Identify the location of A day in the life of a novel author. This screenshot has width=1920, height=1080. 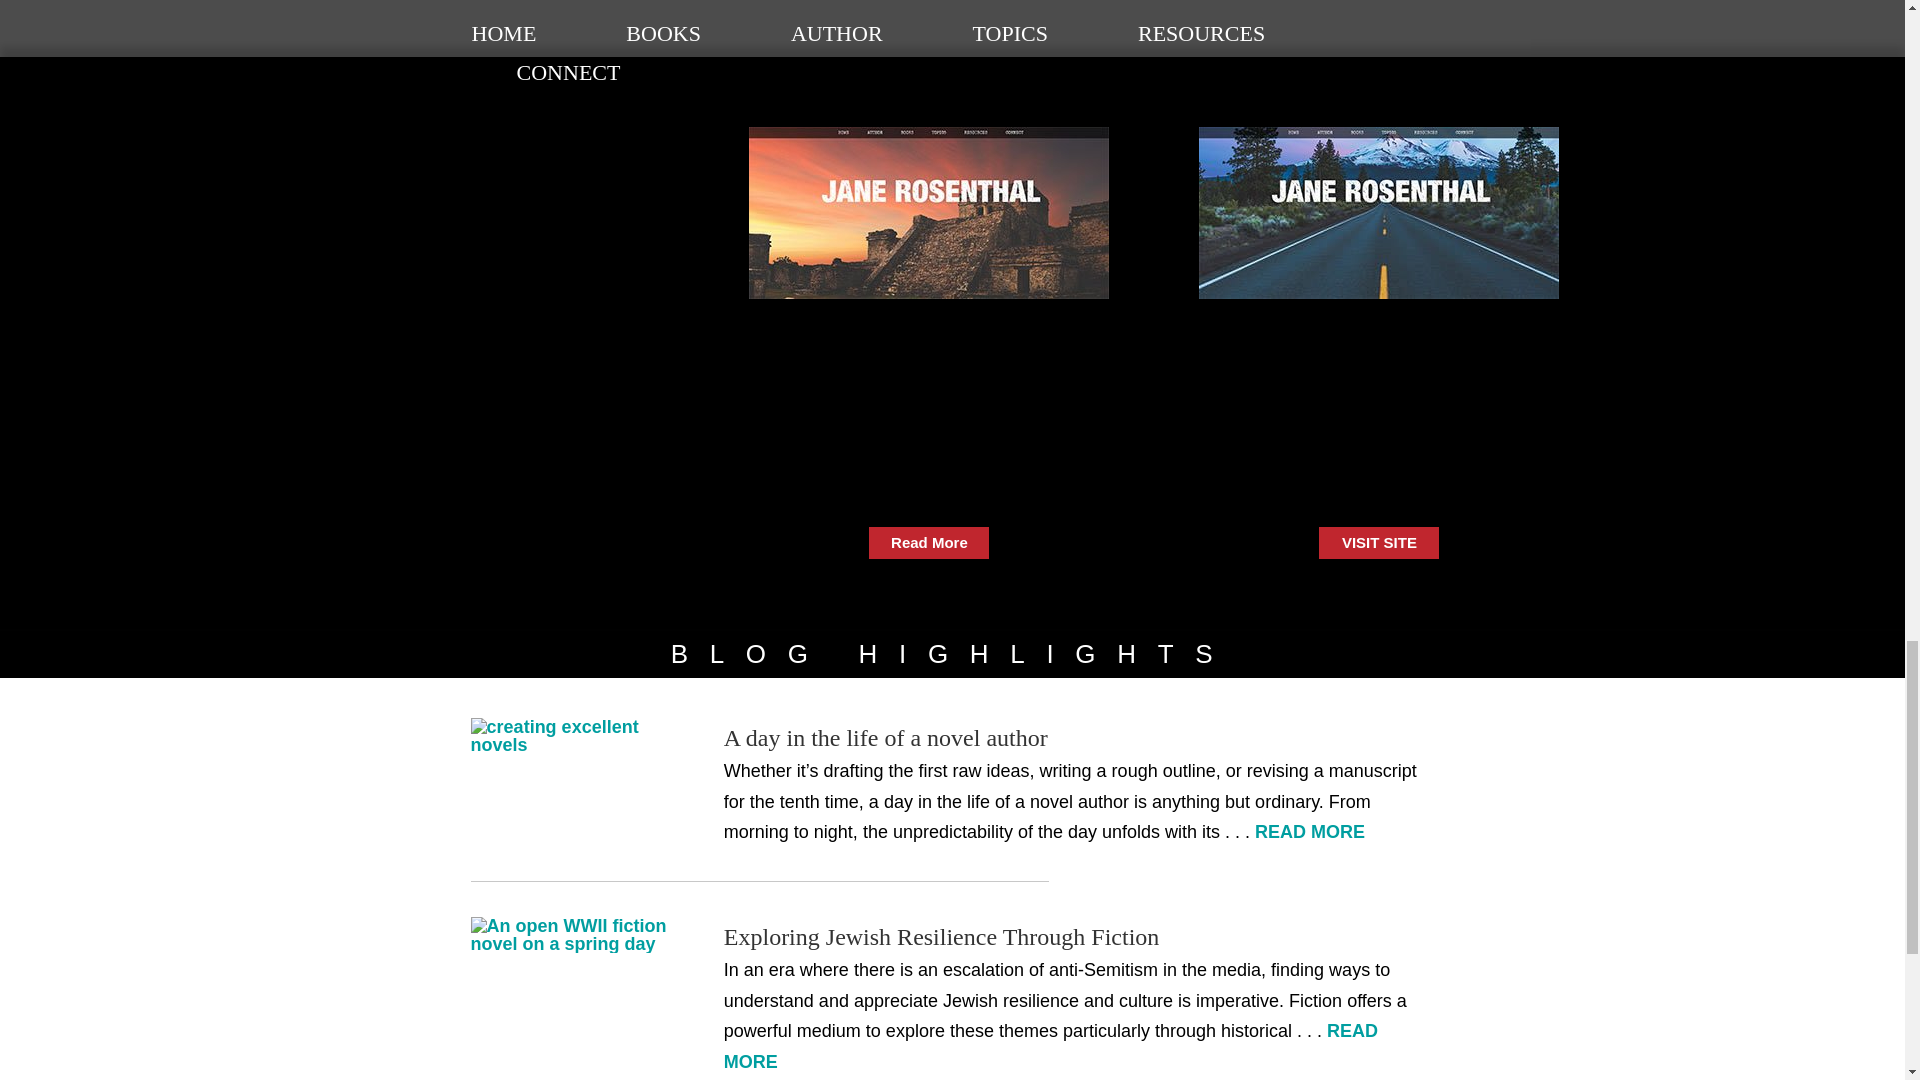
(572, 736).